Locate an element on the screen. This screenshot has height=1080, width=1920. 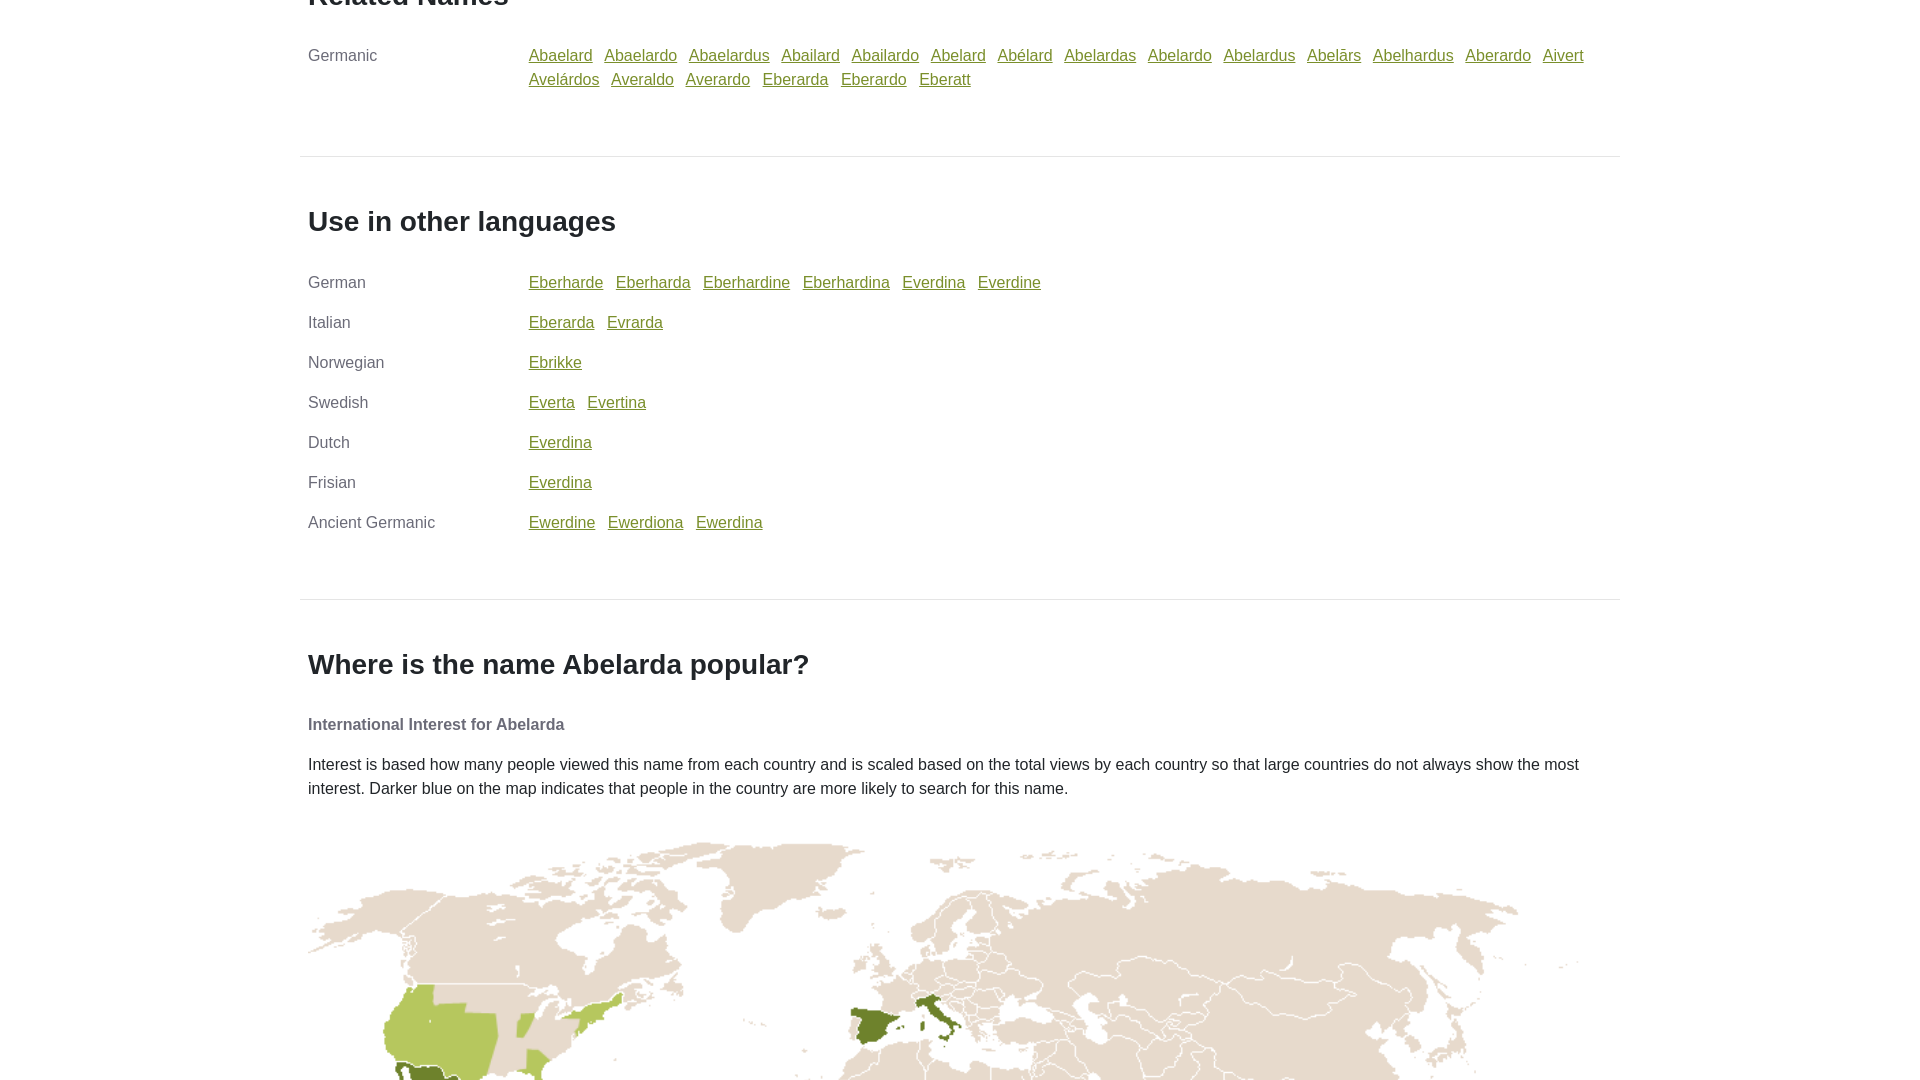
Abelardas is located at coordinates (1100, 55).